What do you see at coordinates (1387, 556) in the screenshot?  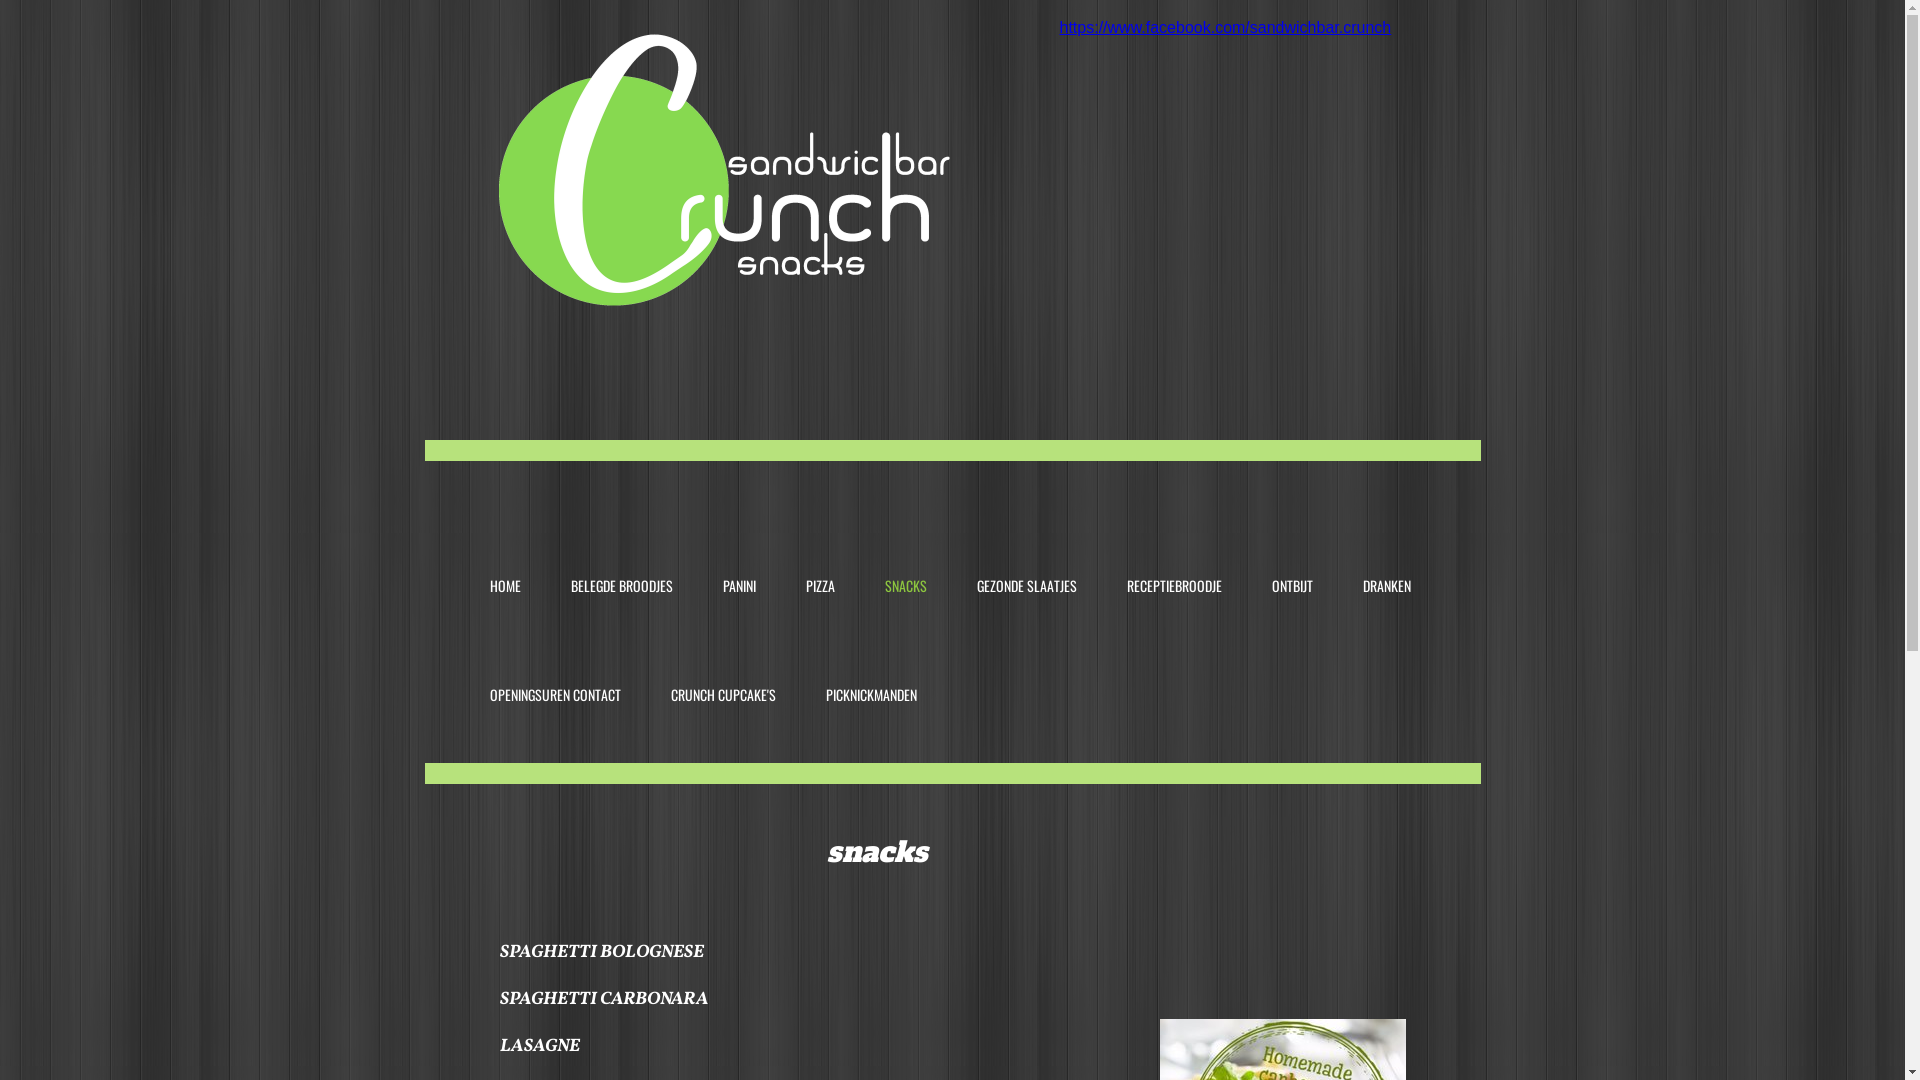 I see `DRANKEN` at bounding box center [1387, 556].